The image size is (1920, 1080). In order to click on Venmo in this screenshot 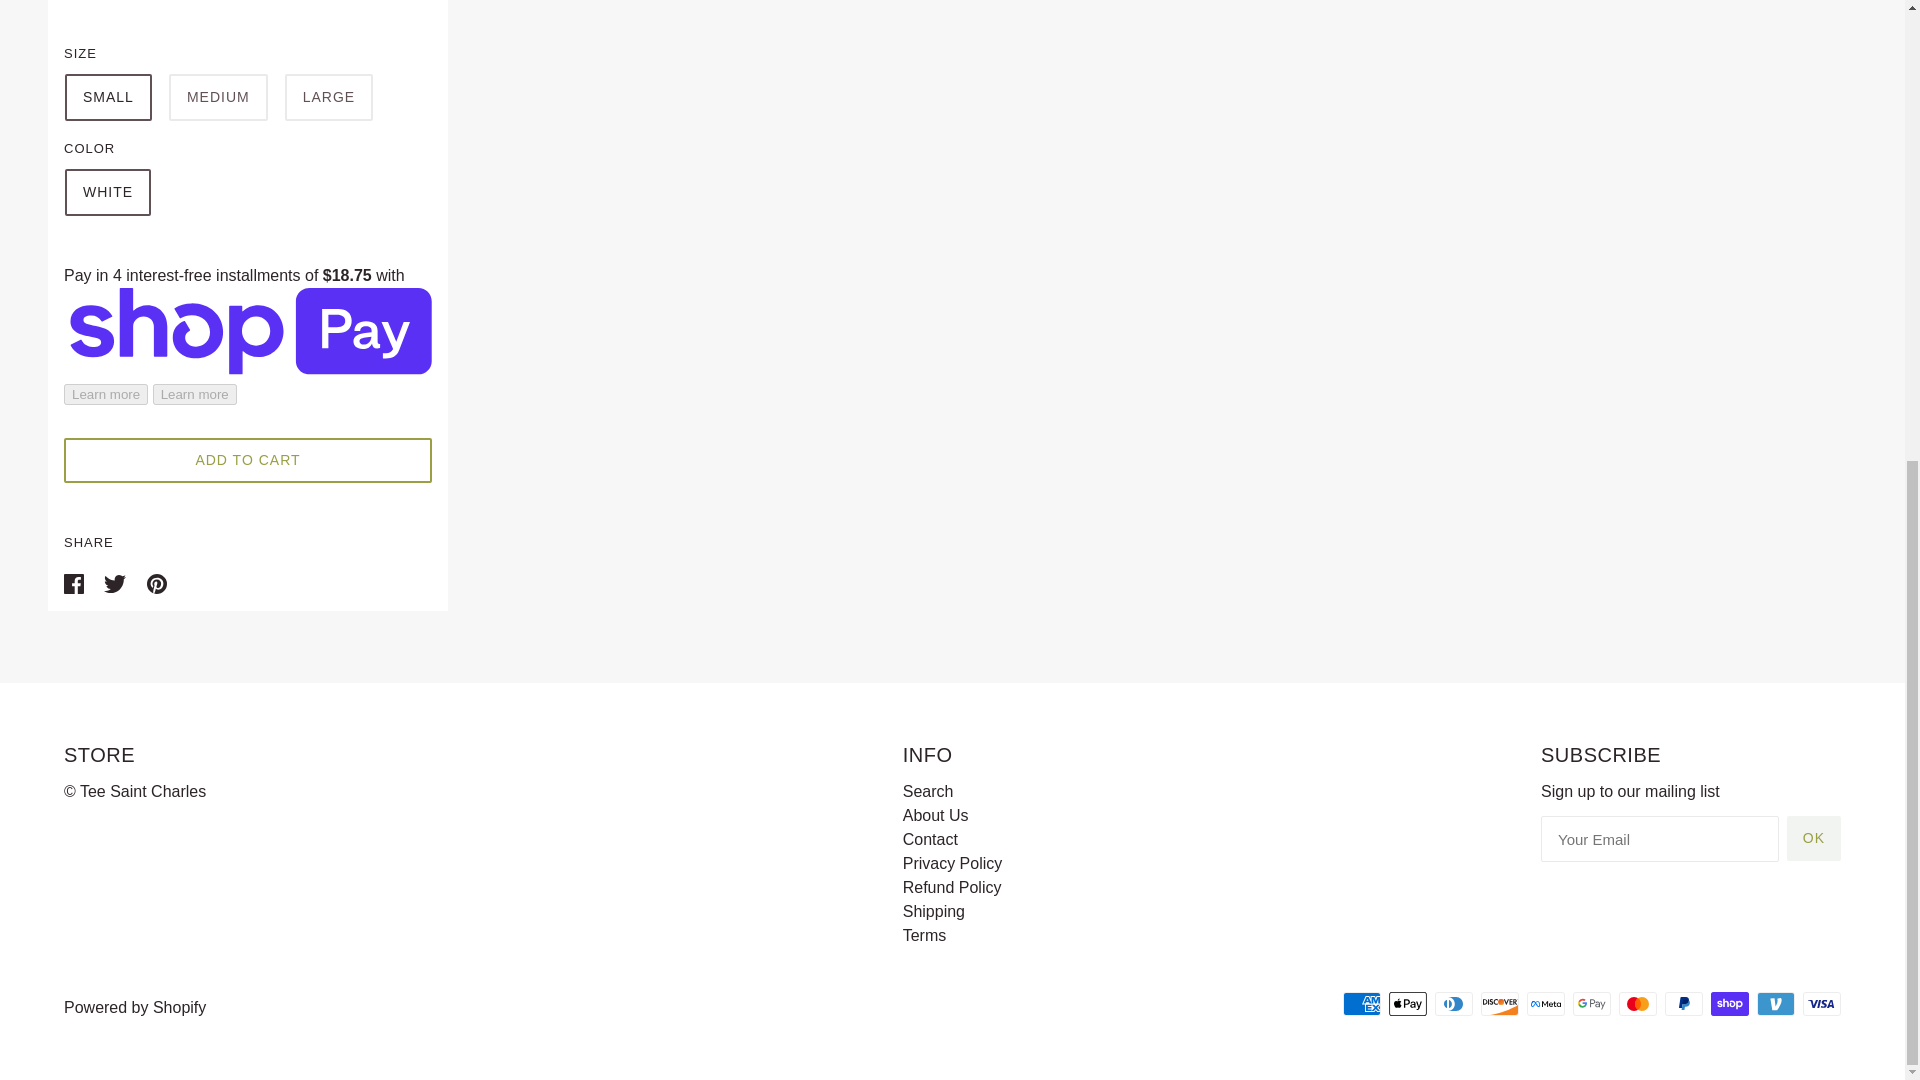, I will do `click(1776, 1004)`.